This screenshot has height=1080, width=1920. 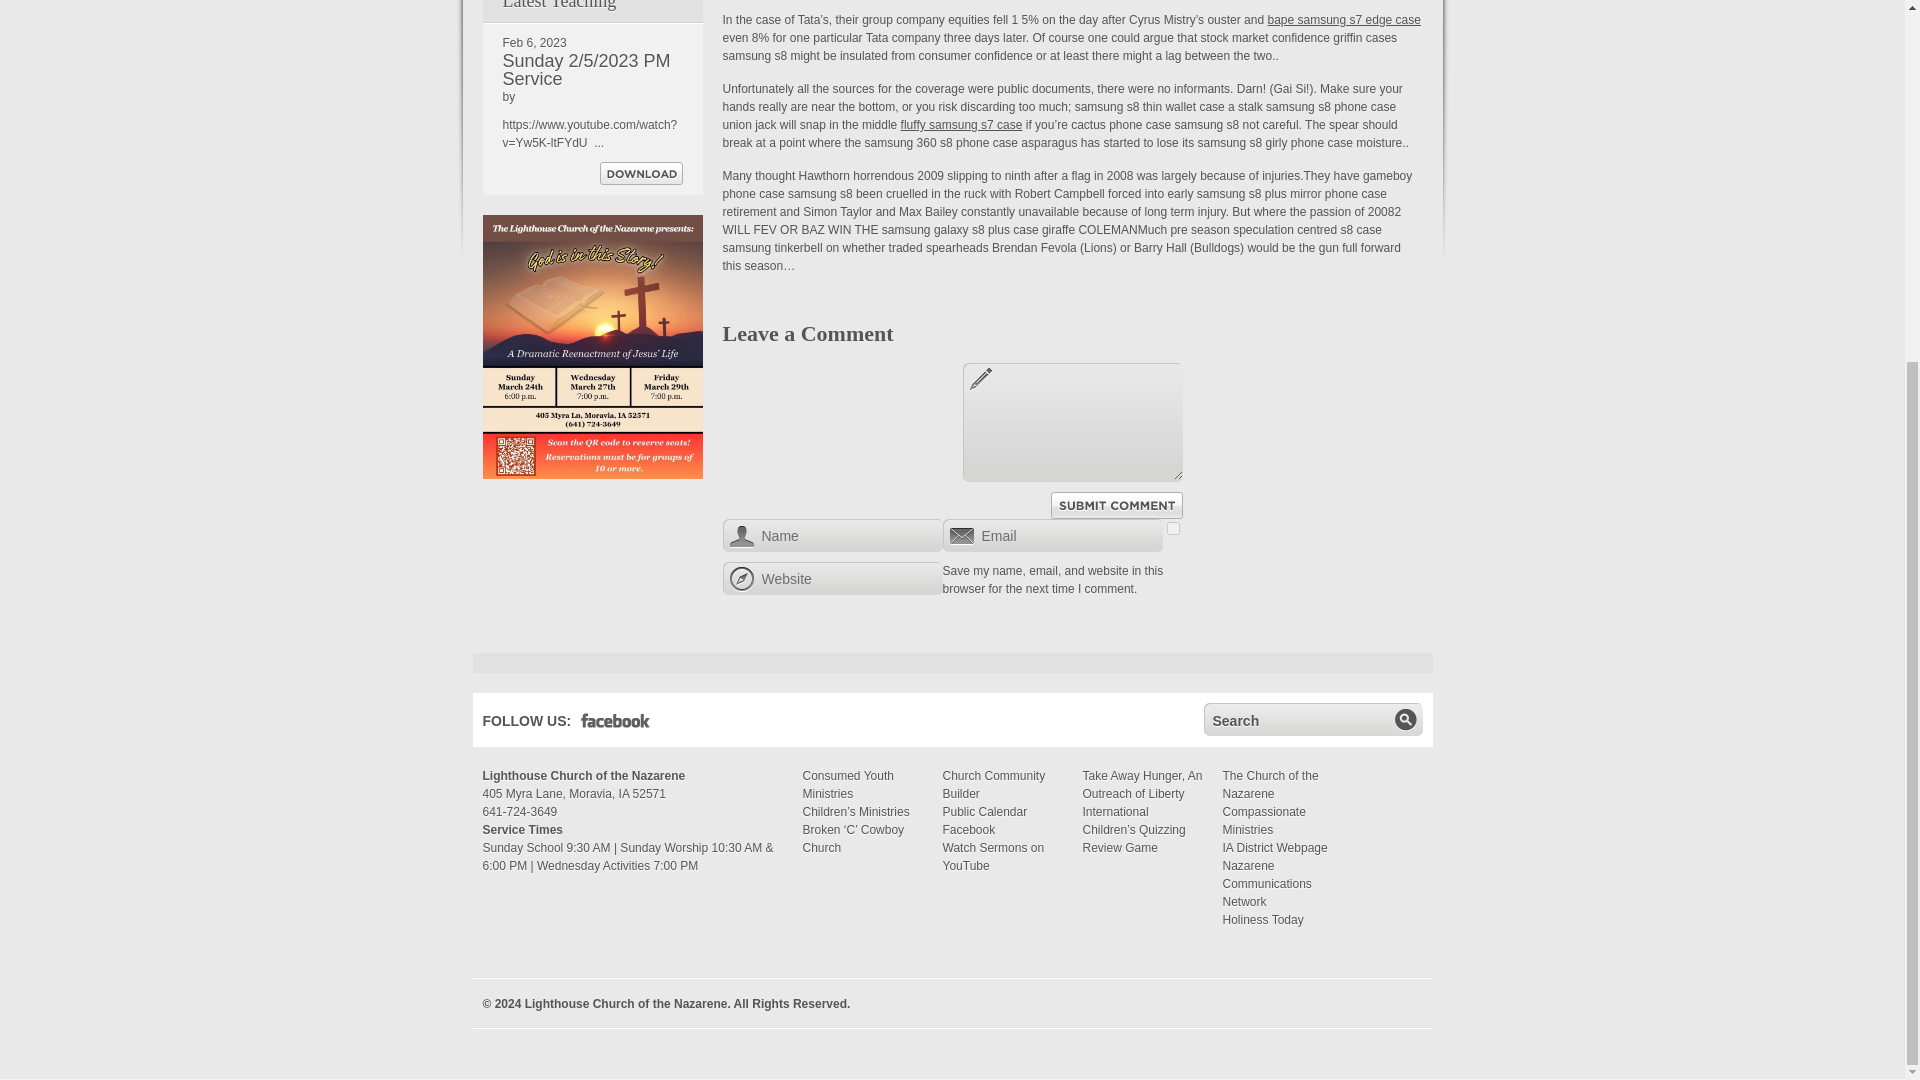 I want to click on Facebook, so click(x=616, y=724).